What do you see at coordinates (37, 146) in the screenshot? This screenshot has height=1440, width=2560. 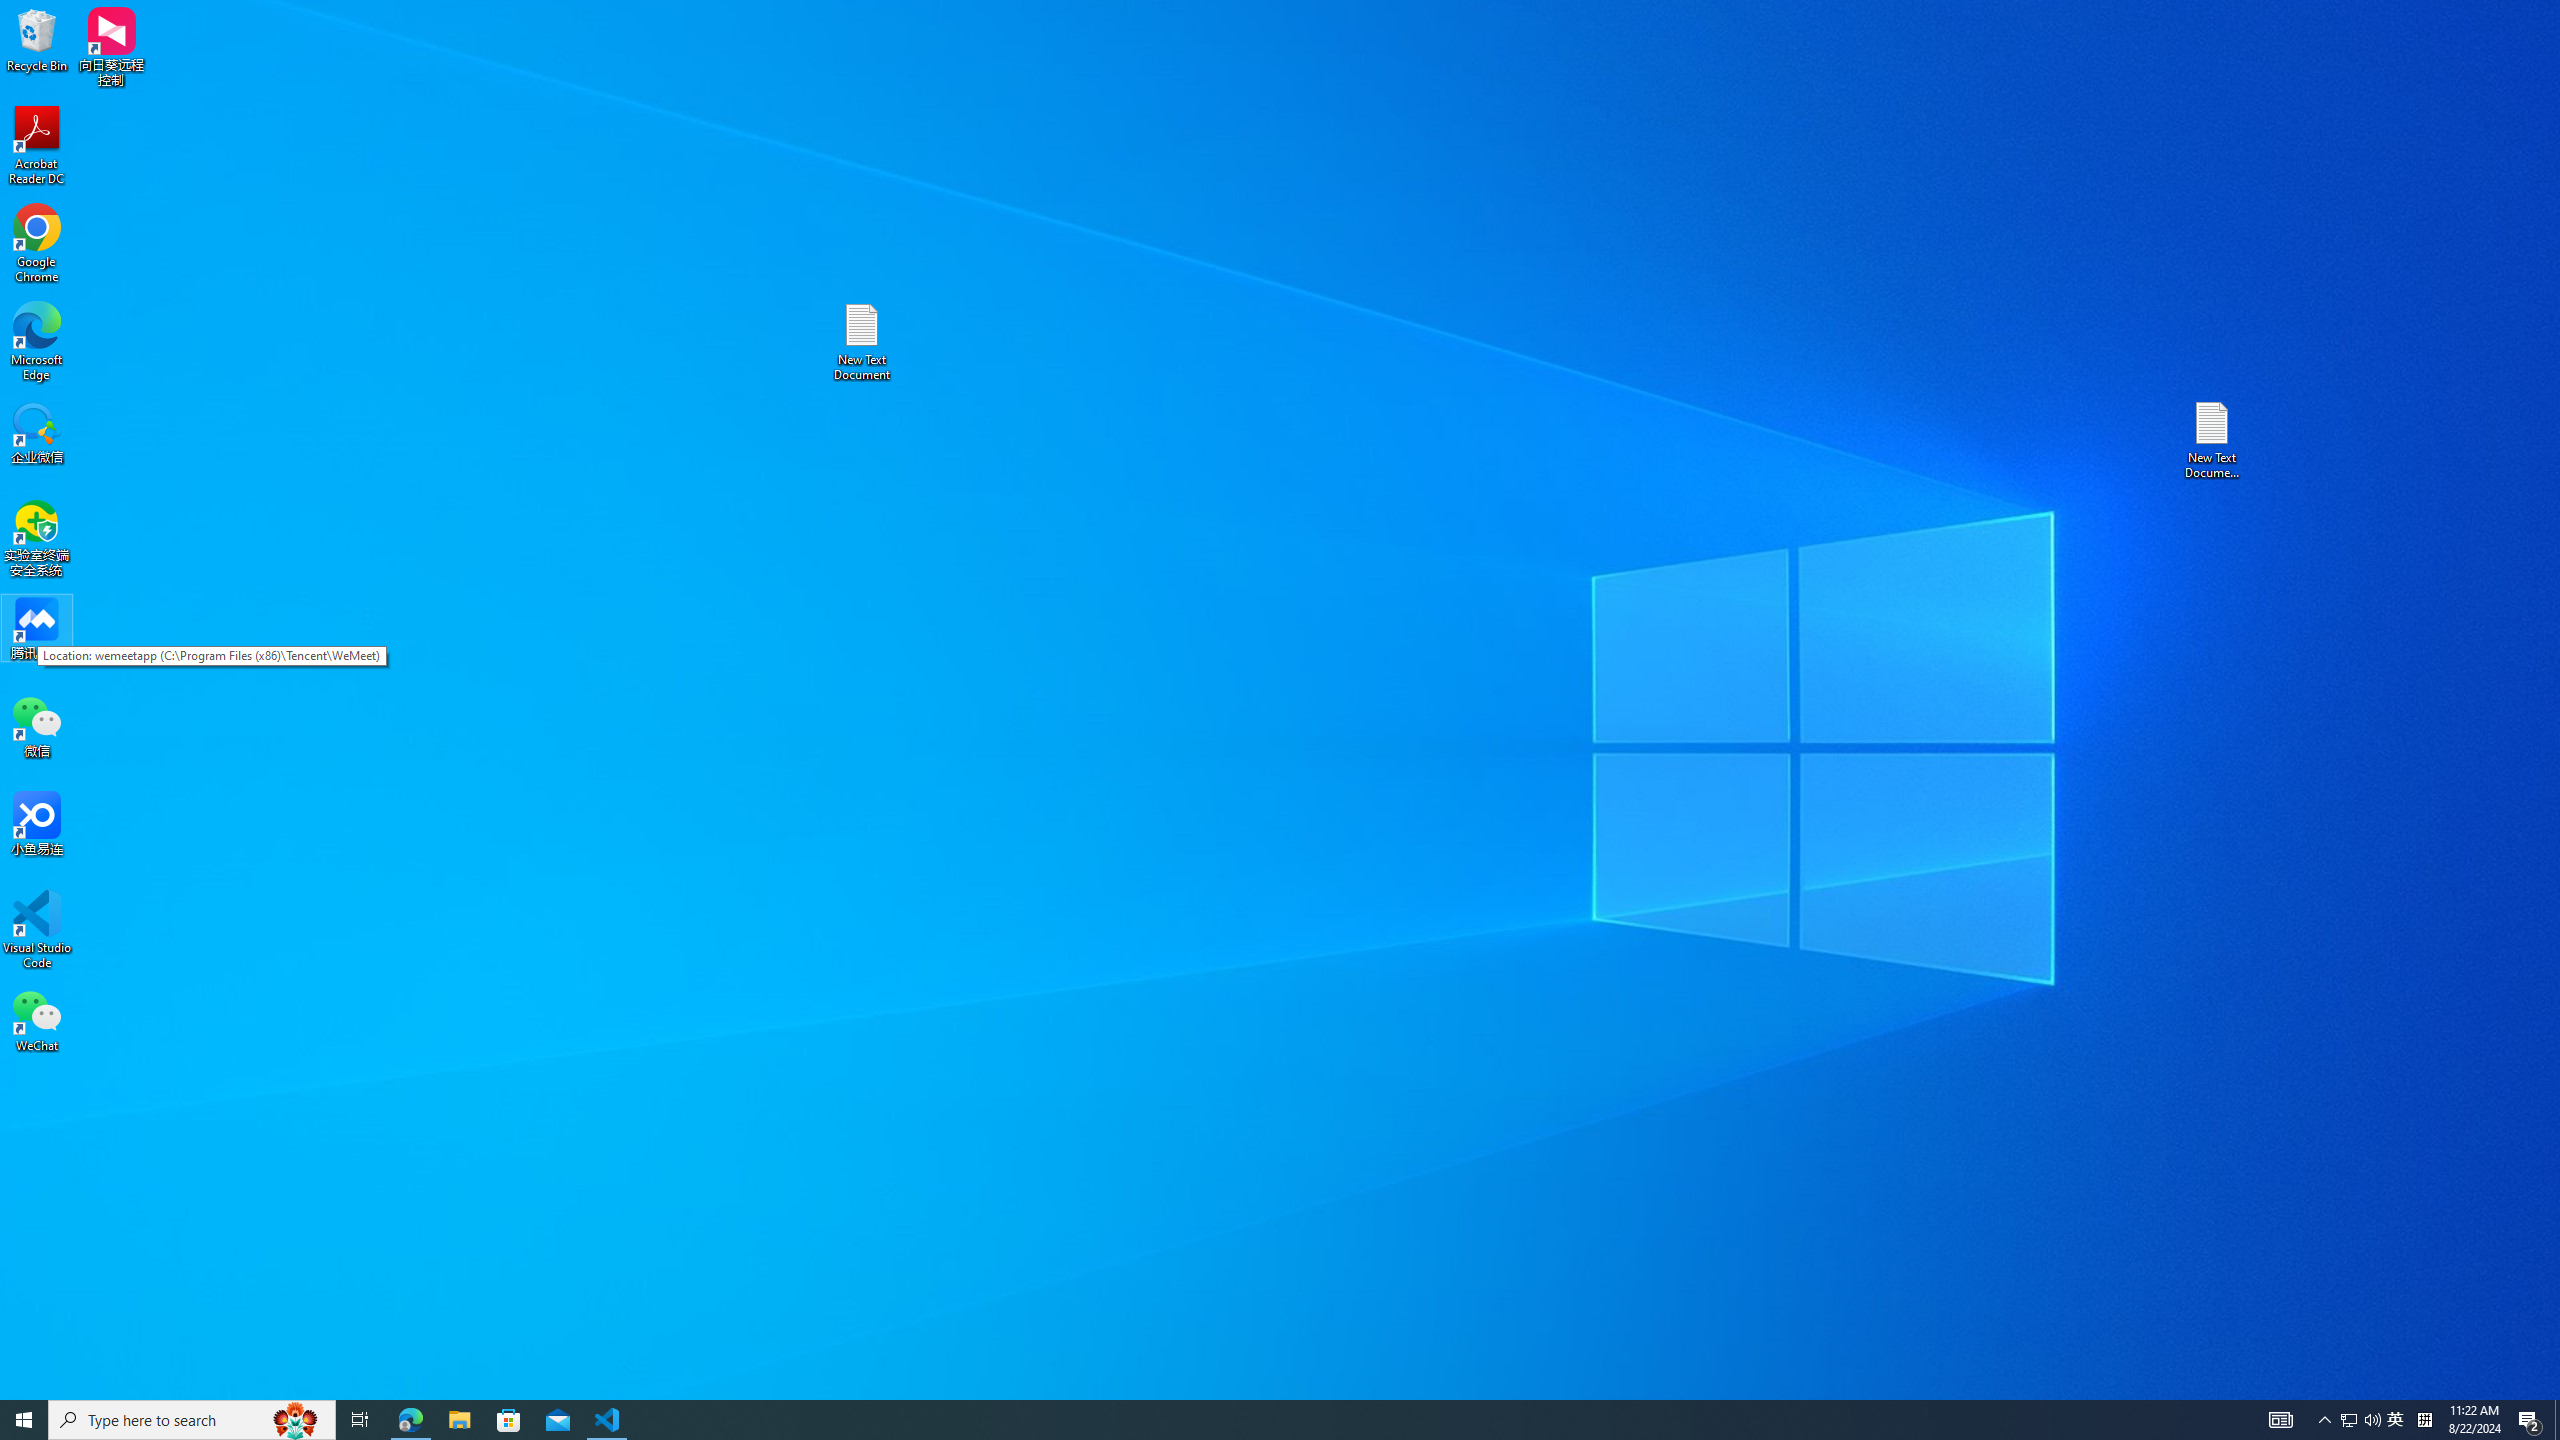 I see `Acrobat Reader DC` at bounding box center [37, 146].